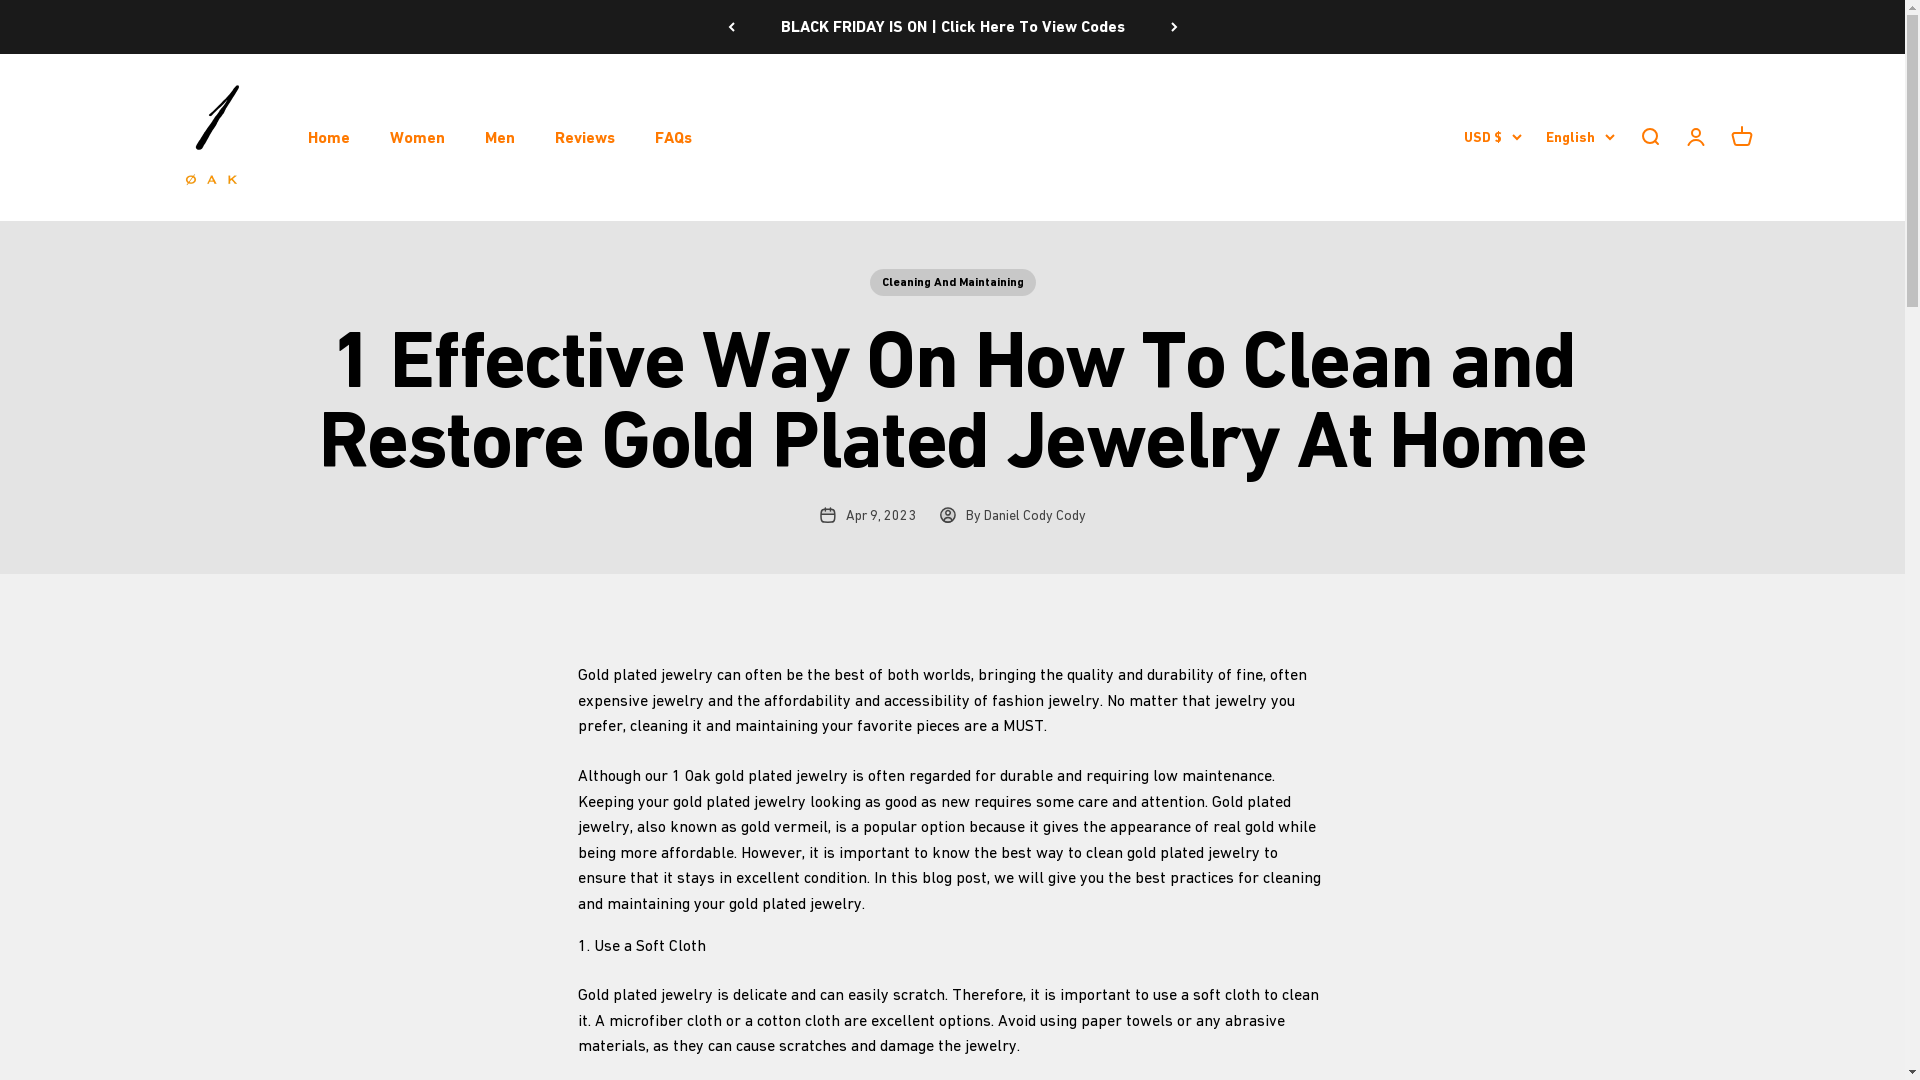  What do you see at coordinates (1489, 137) in the screenshot?
I see `USD $` at bounding box center [1489, 137].